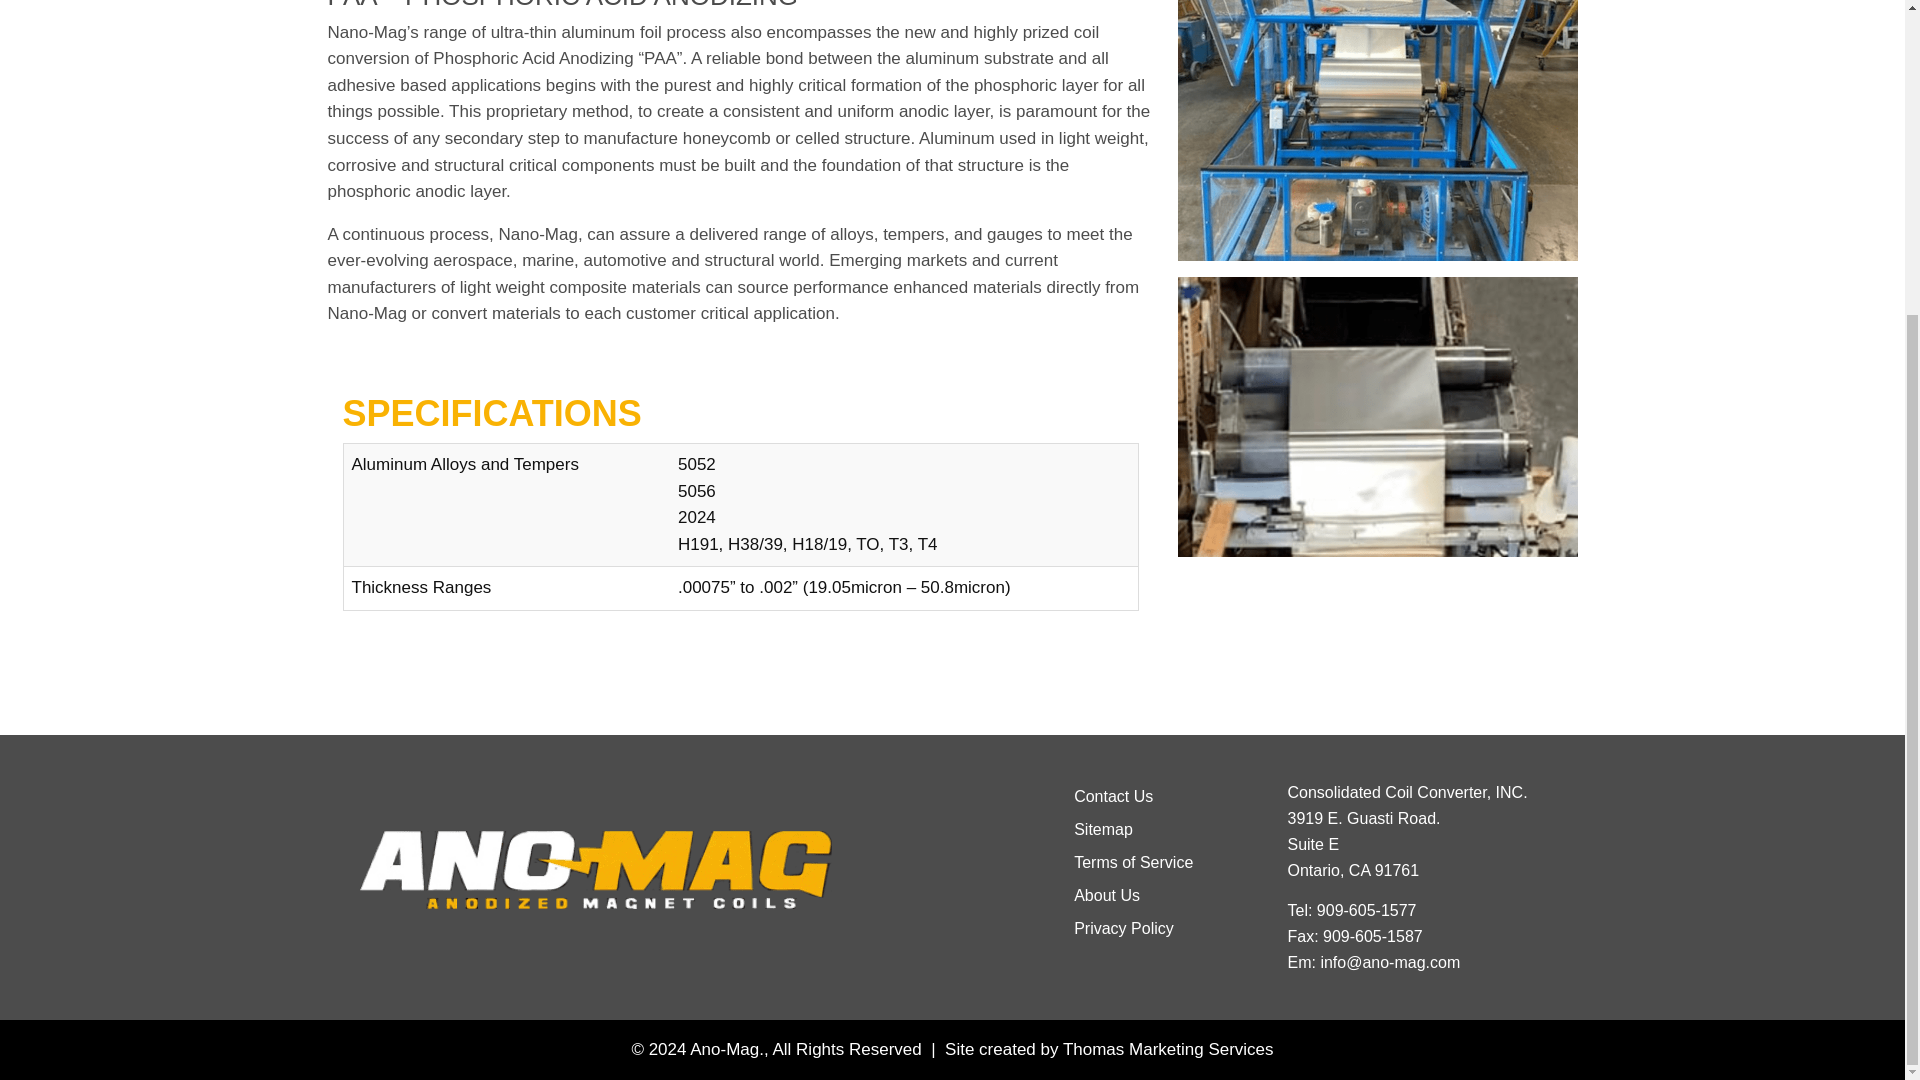  What do you see at coordinates (1113, 796) in the screenshot?
I see `Contact Us` at bounding box center [1113, 796].